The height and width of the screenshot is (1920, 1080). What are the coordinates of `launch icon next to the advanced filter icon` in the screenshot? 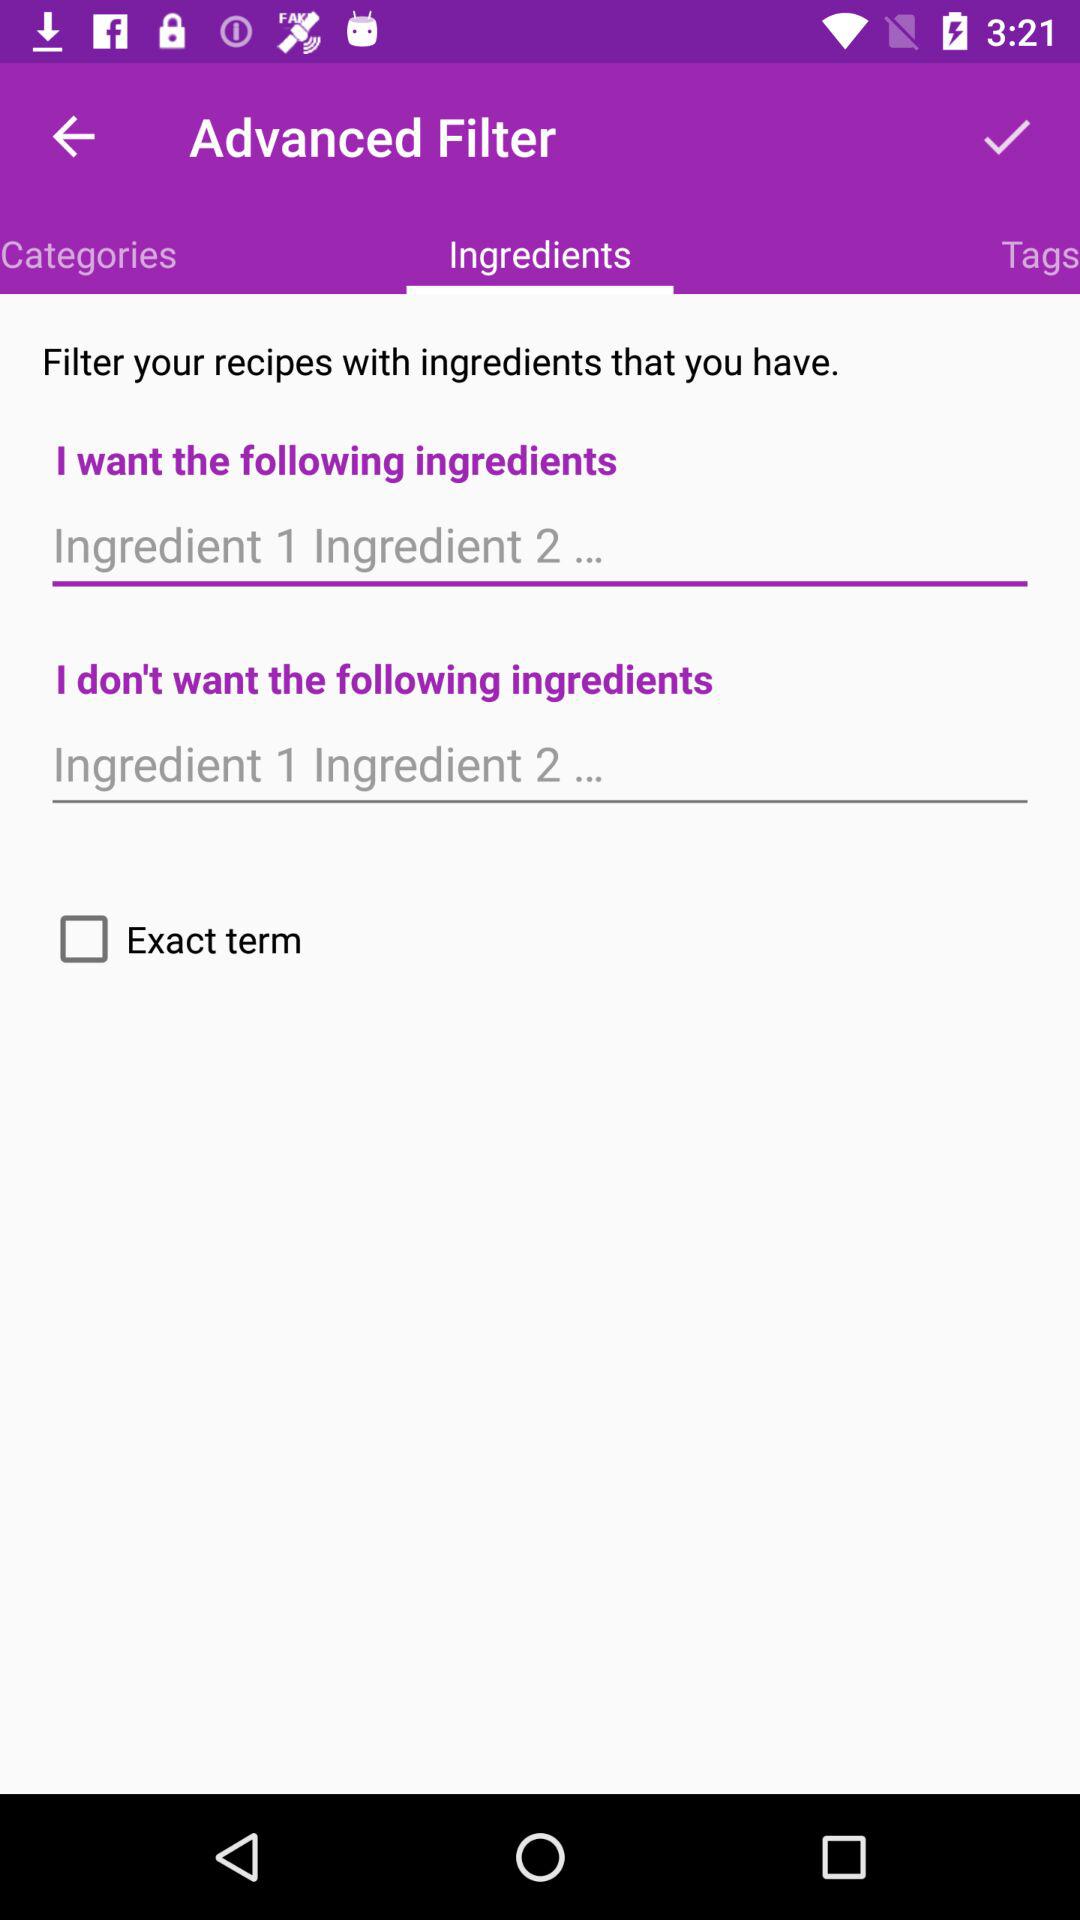 It's located at (73, 136).